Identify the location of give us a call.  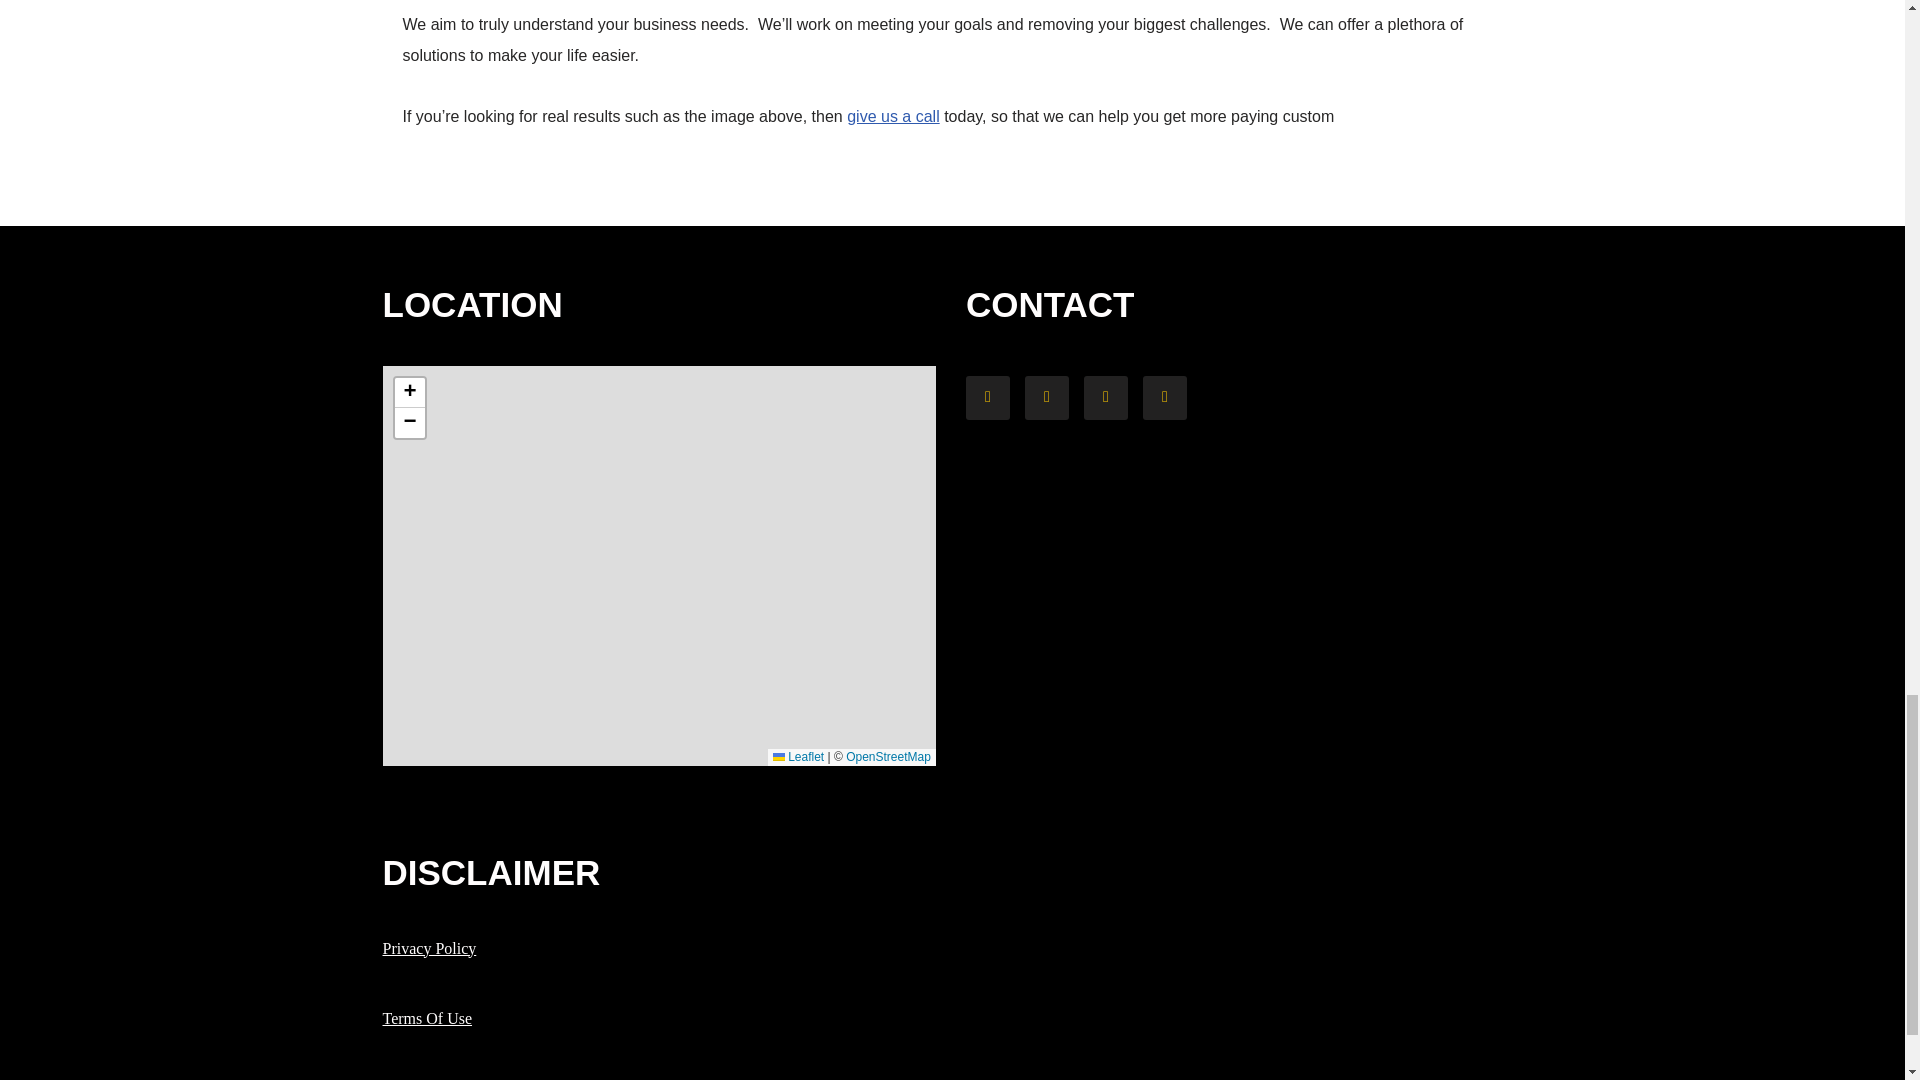
(893, 116).